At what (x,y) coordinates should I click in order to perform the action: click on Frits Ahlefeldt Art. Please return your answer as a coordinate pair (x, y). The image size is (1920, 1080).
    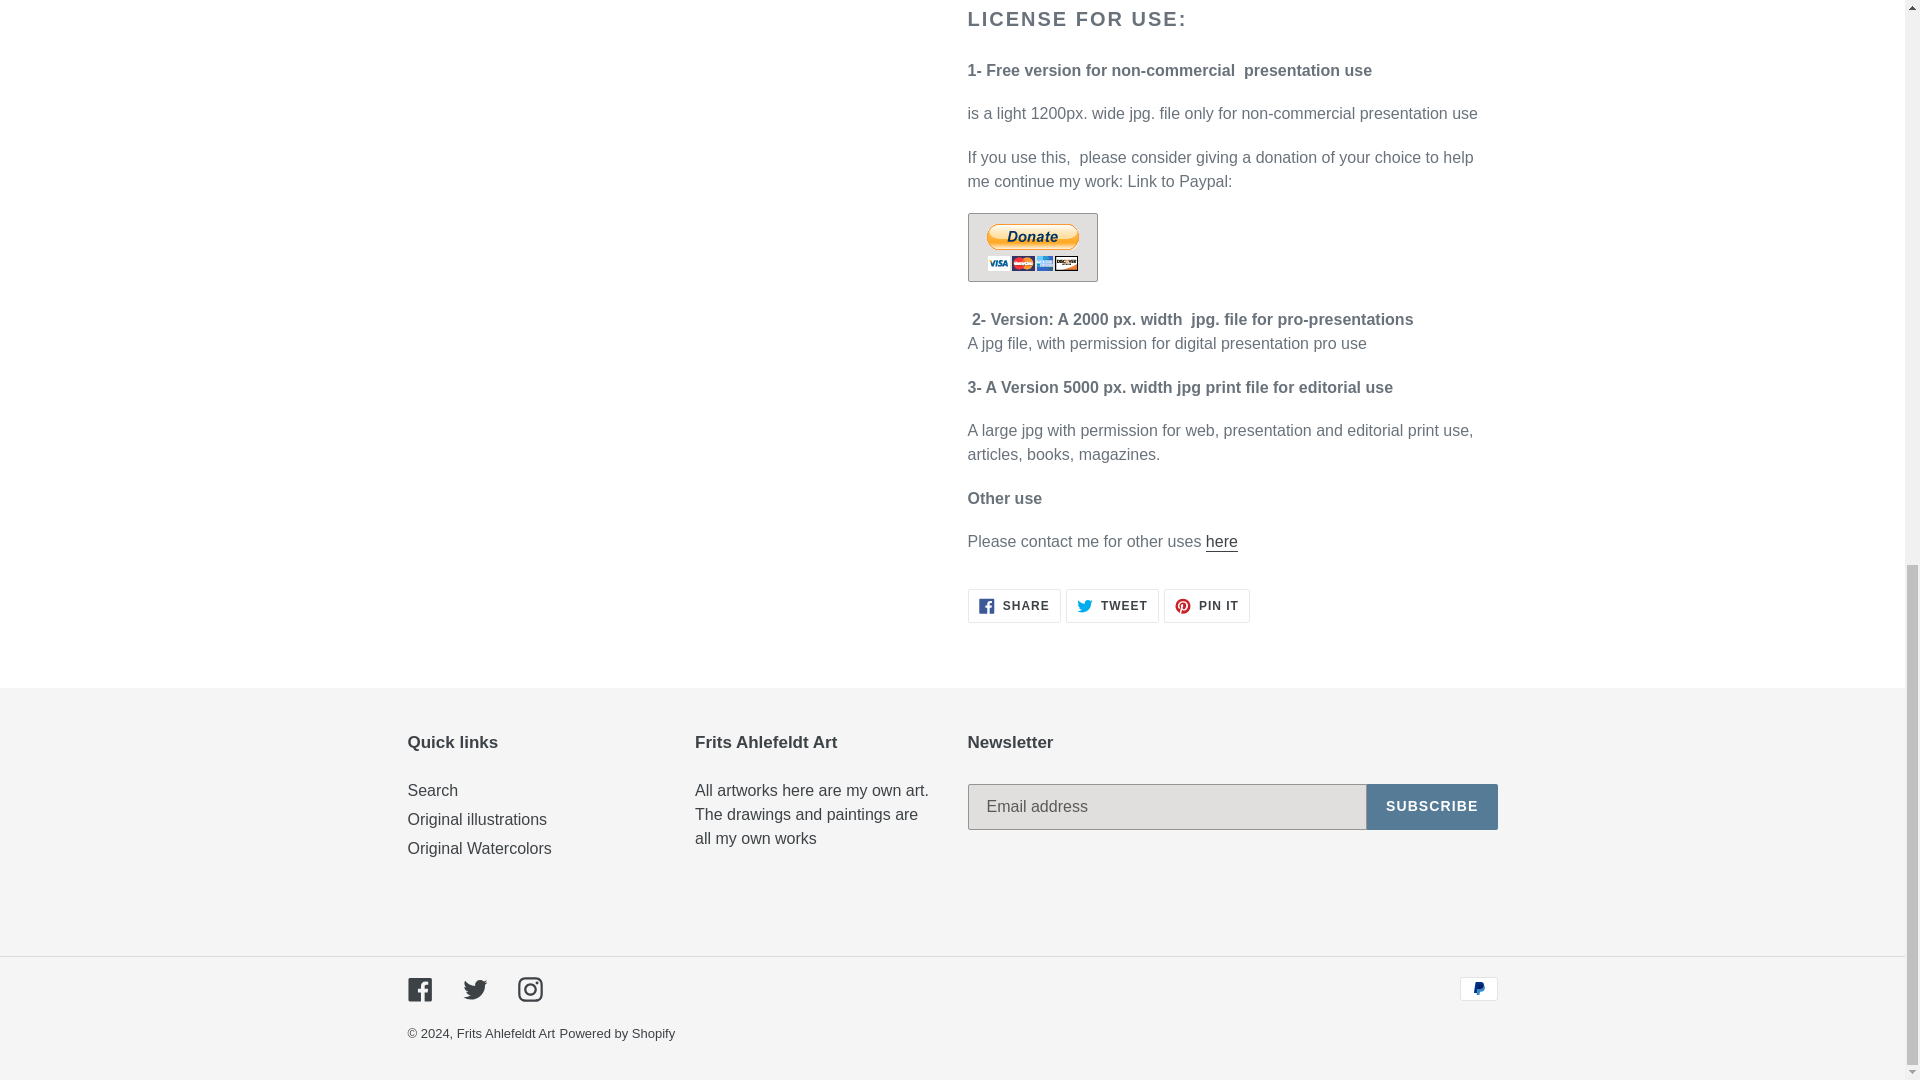
    Looking at the image, I should click on (505, 1034).